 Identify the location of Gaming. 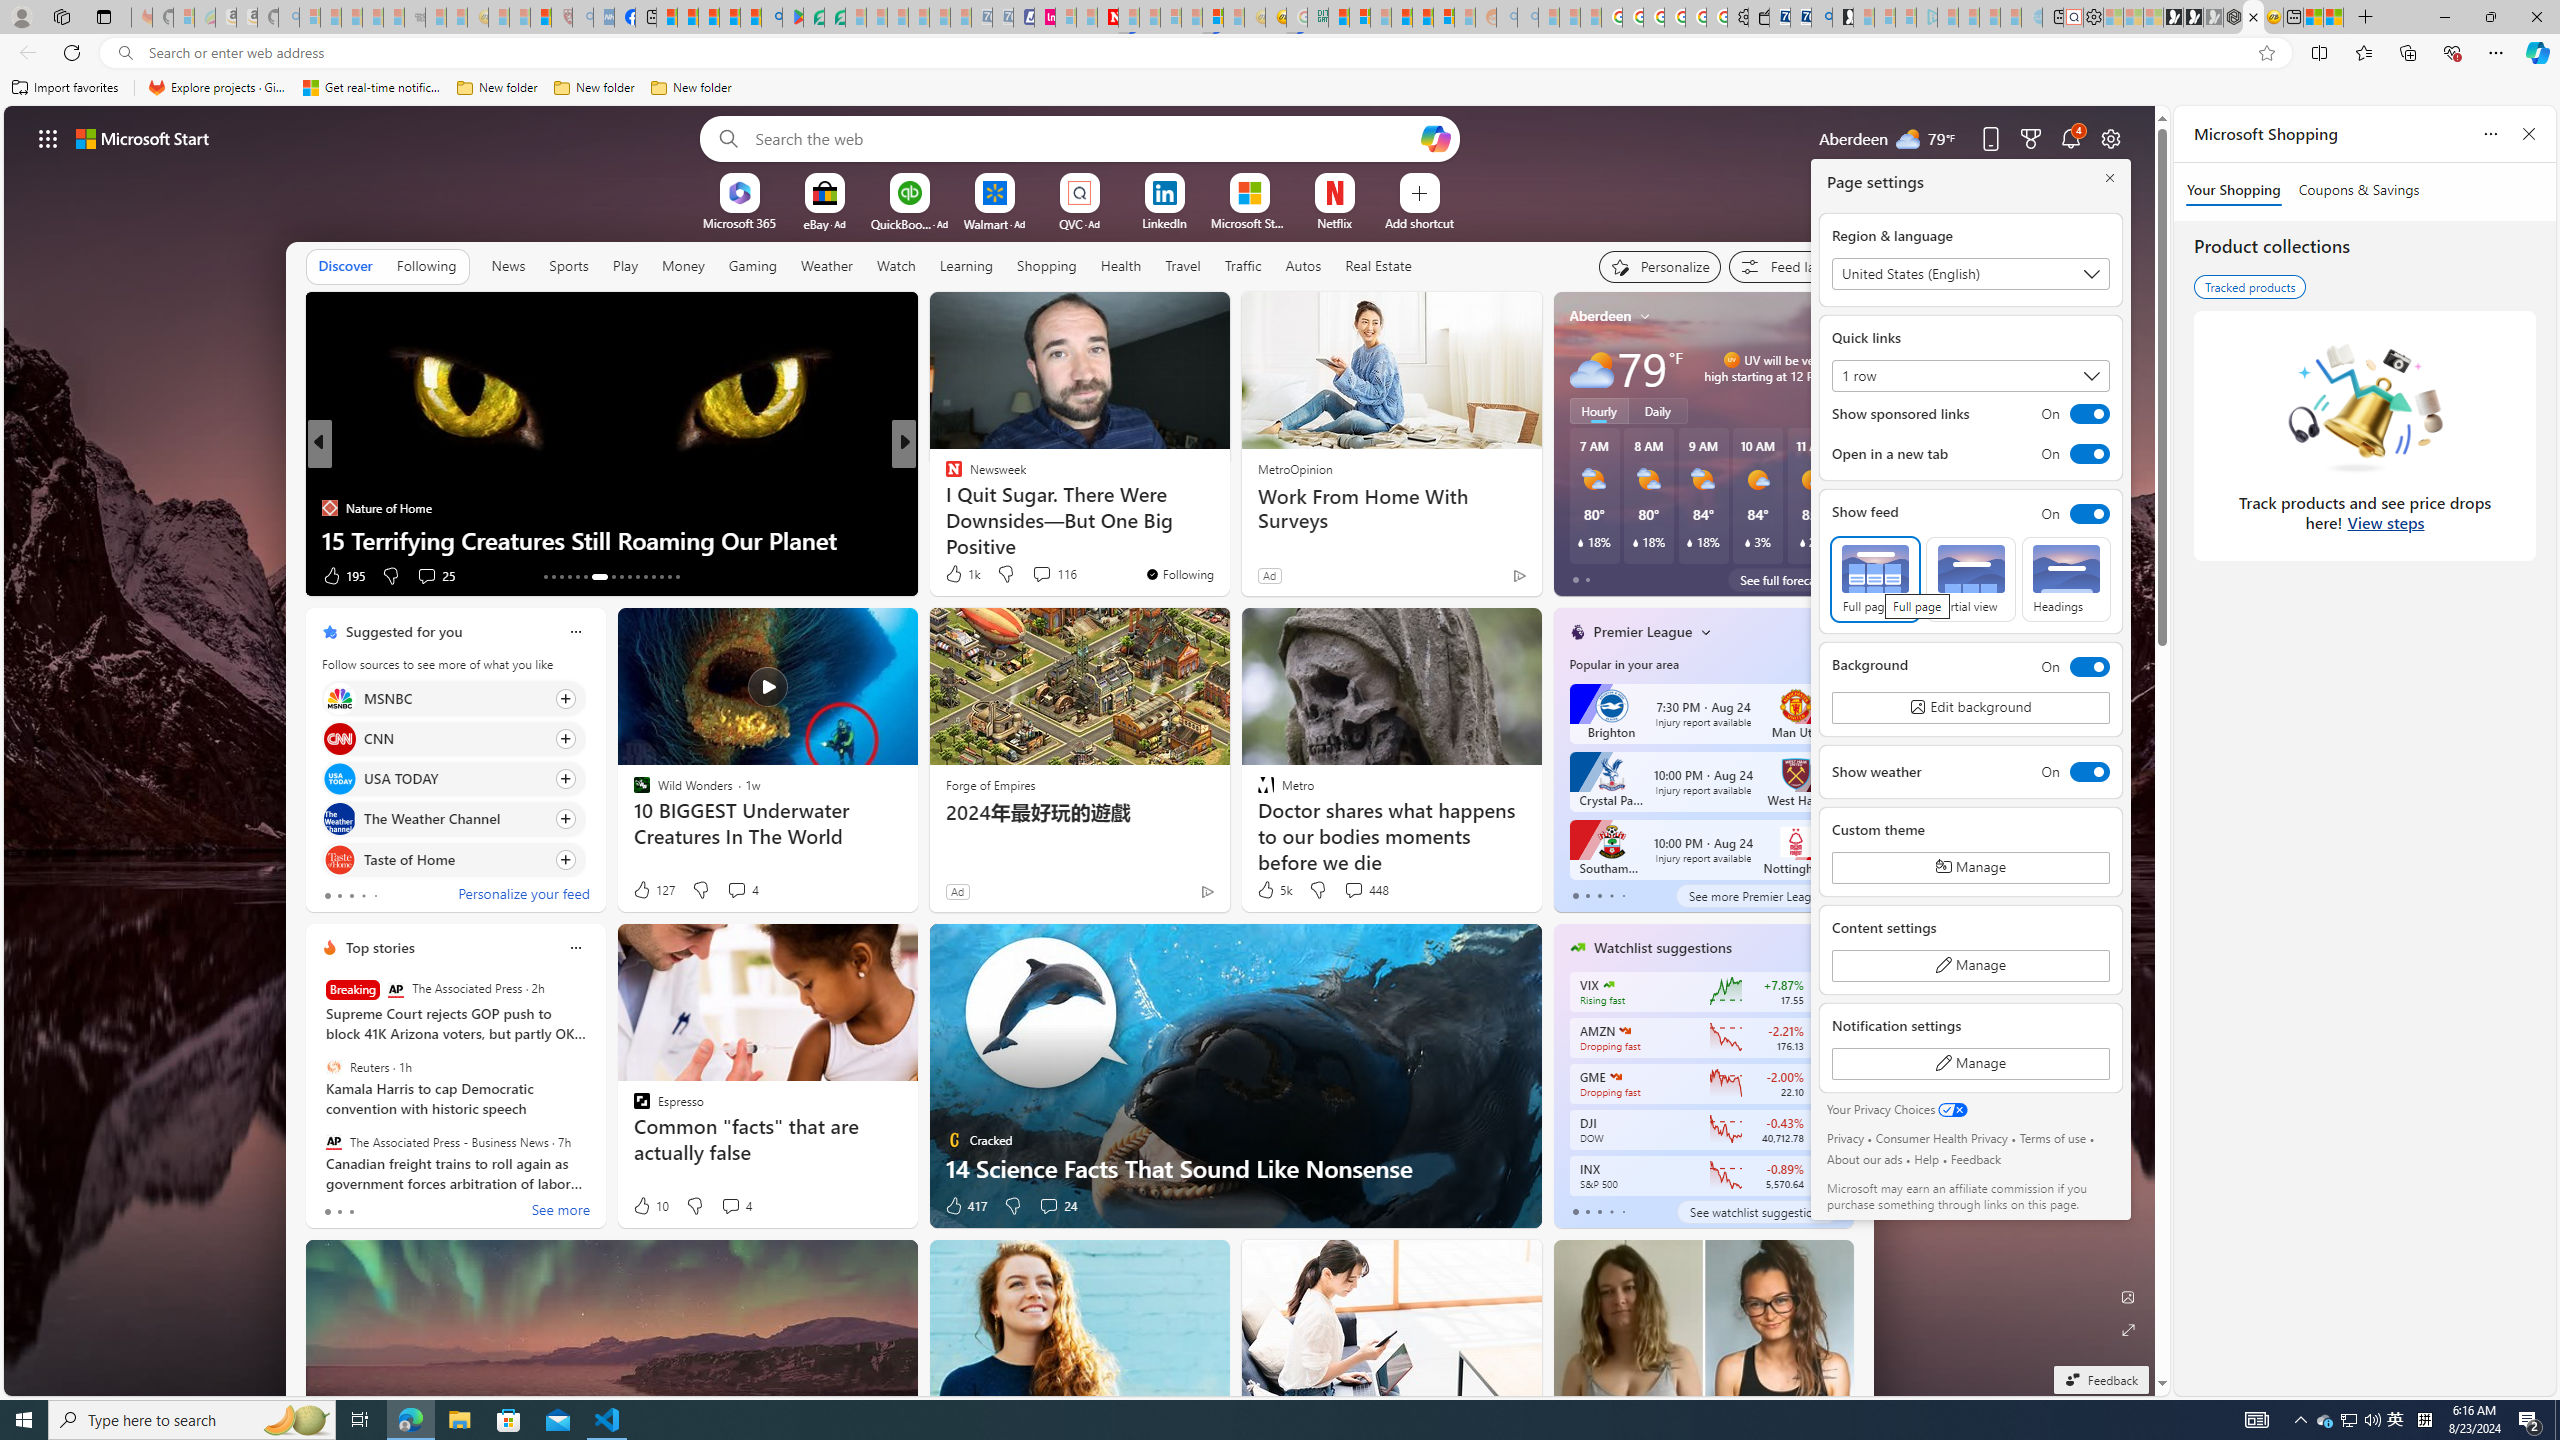
(754, 265).